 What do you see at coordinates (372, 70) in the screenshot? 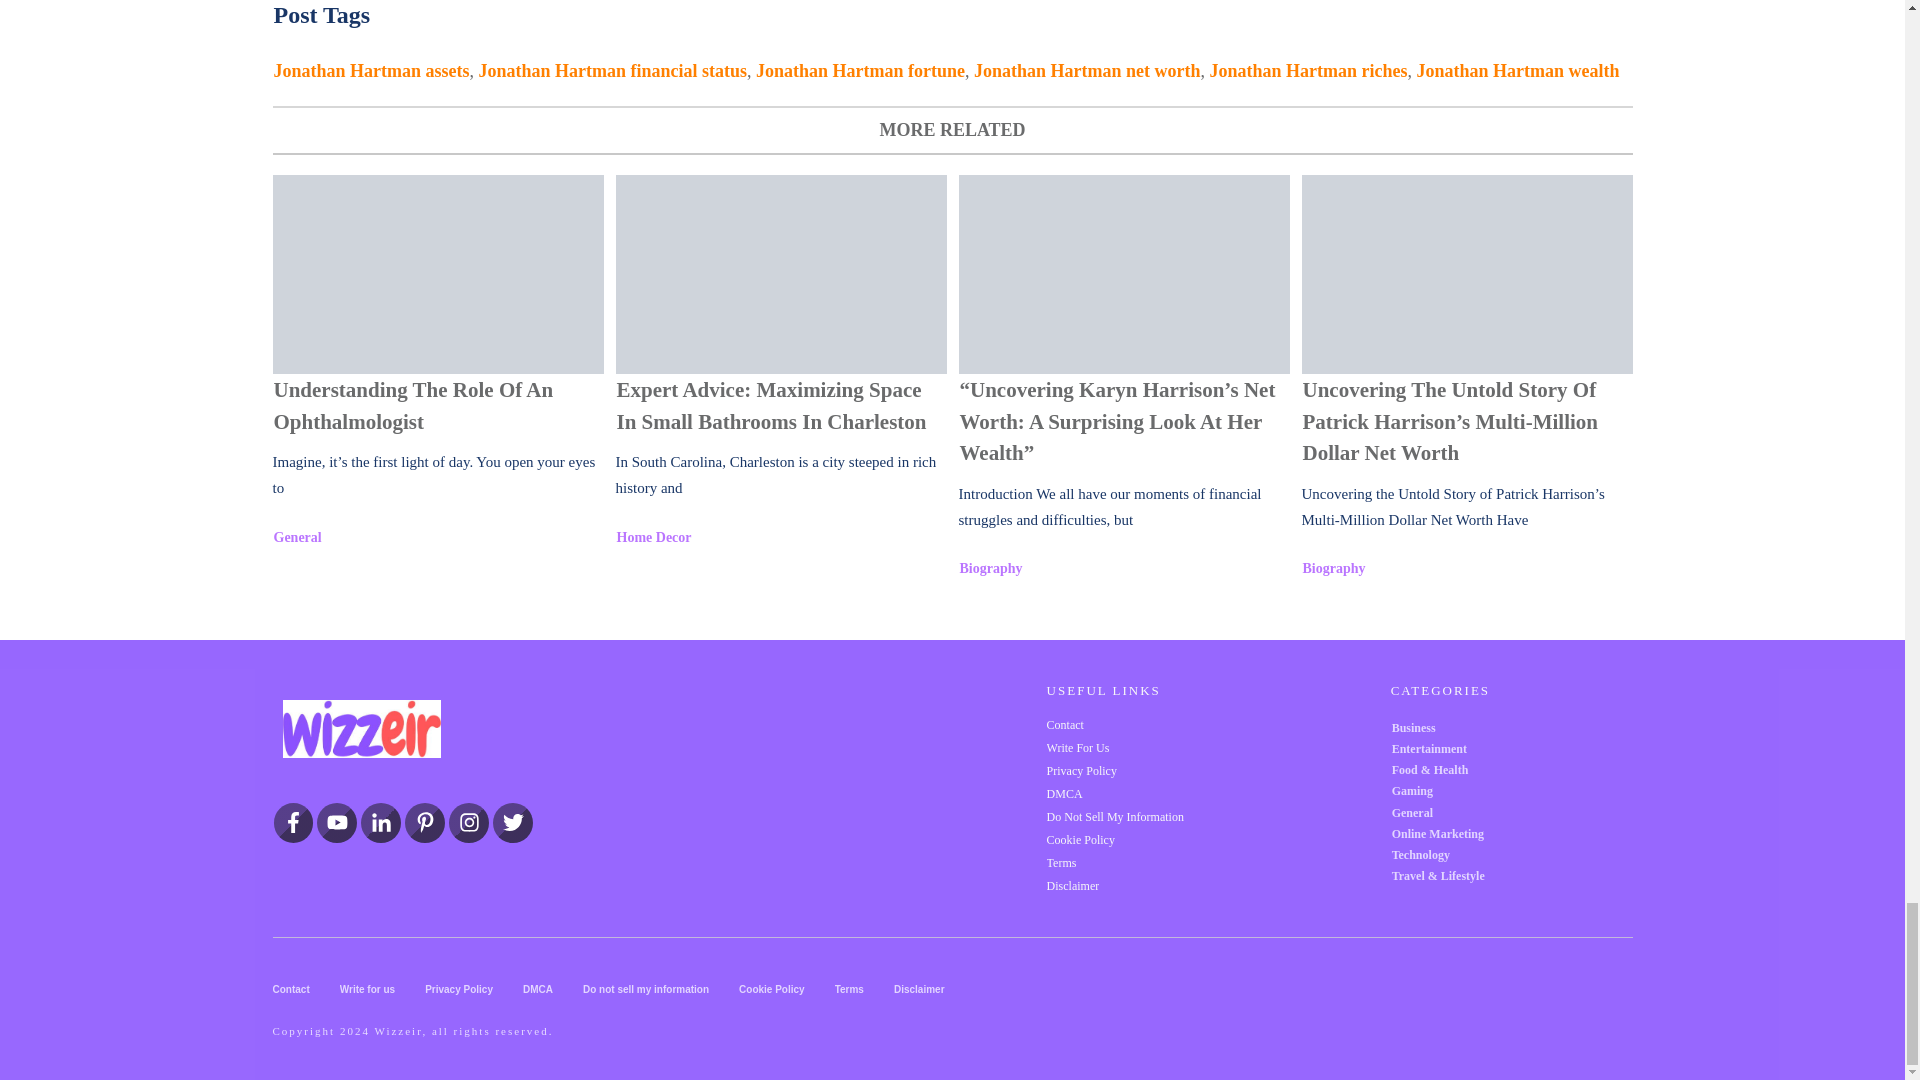
I see `Jonathan Hartman assets` at bounding box center [372, 70].